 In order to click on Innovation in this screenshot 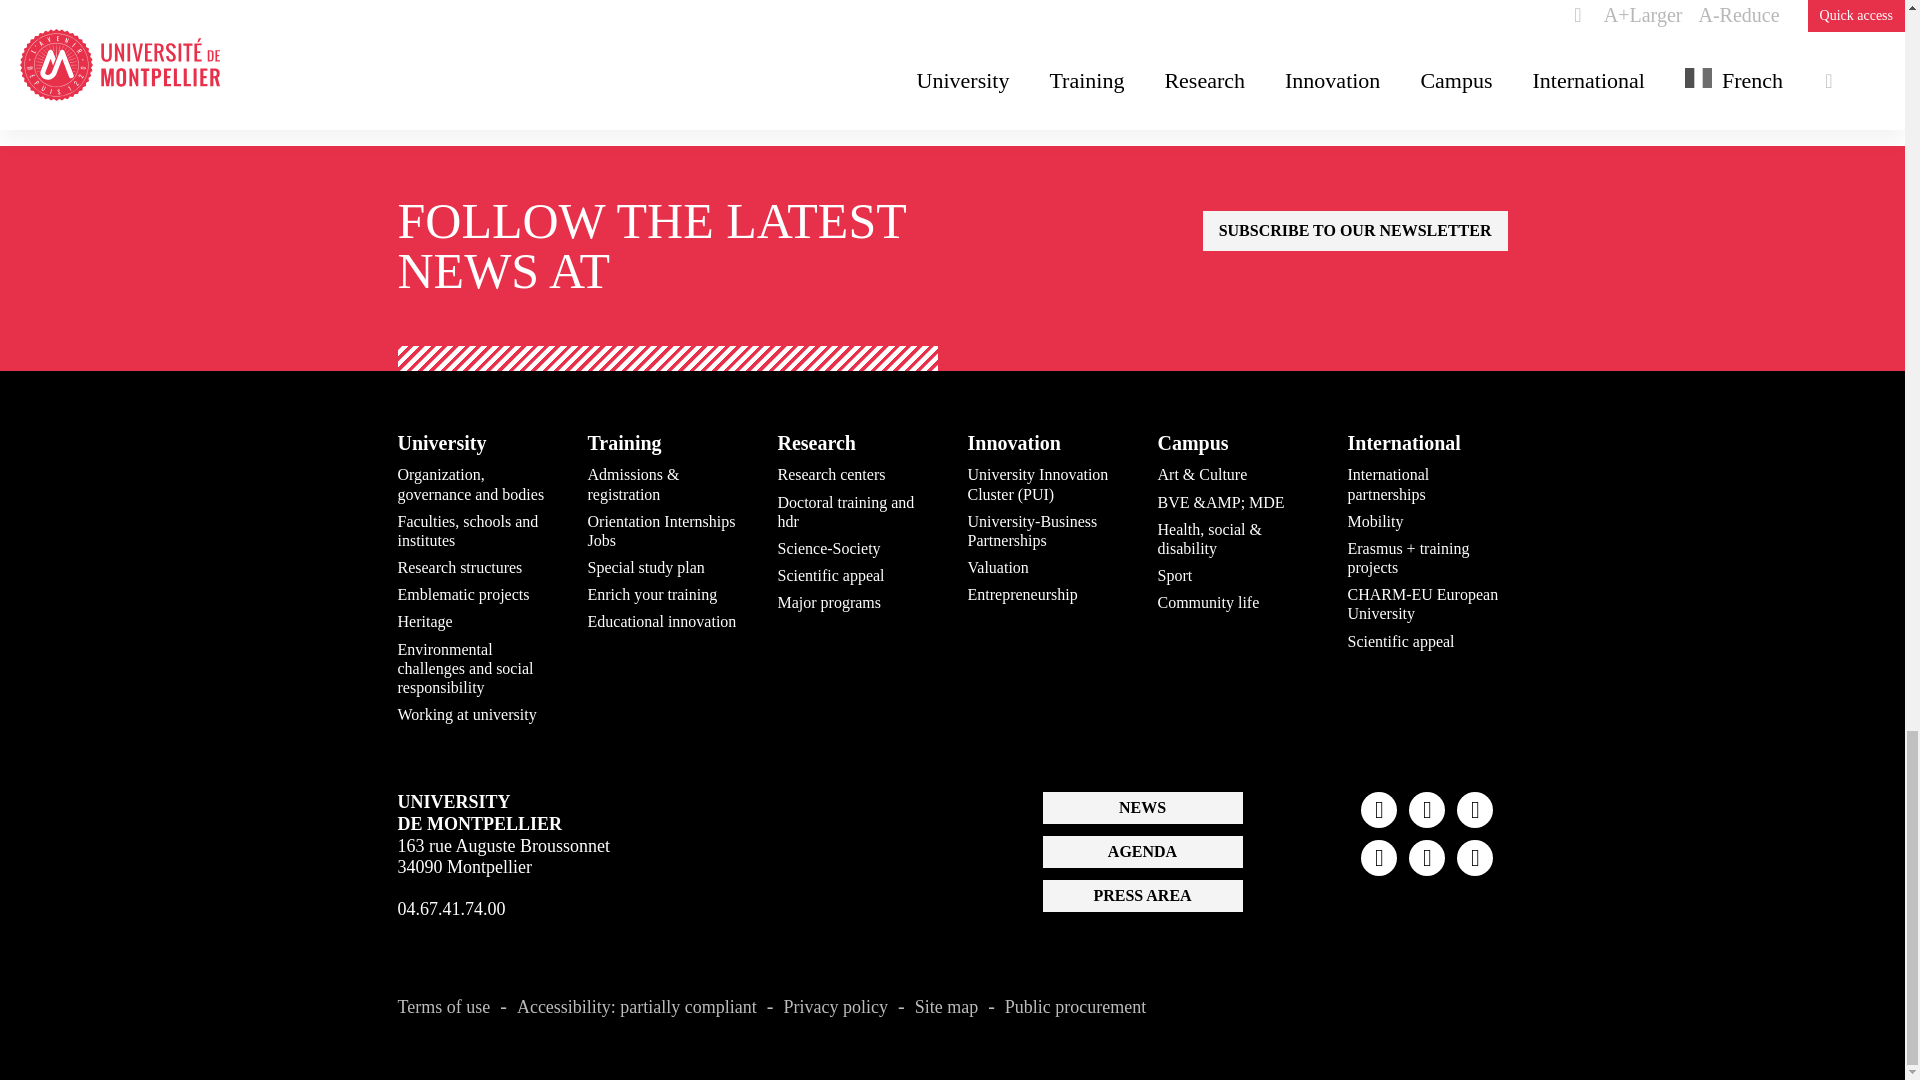, I will do `click(552, 66)`.